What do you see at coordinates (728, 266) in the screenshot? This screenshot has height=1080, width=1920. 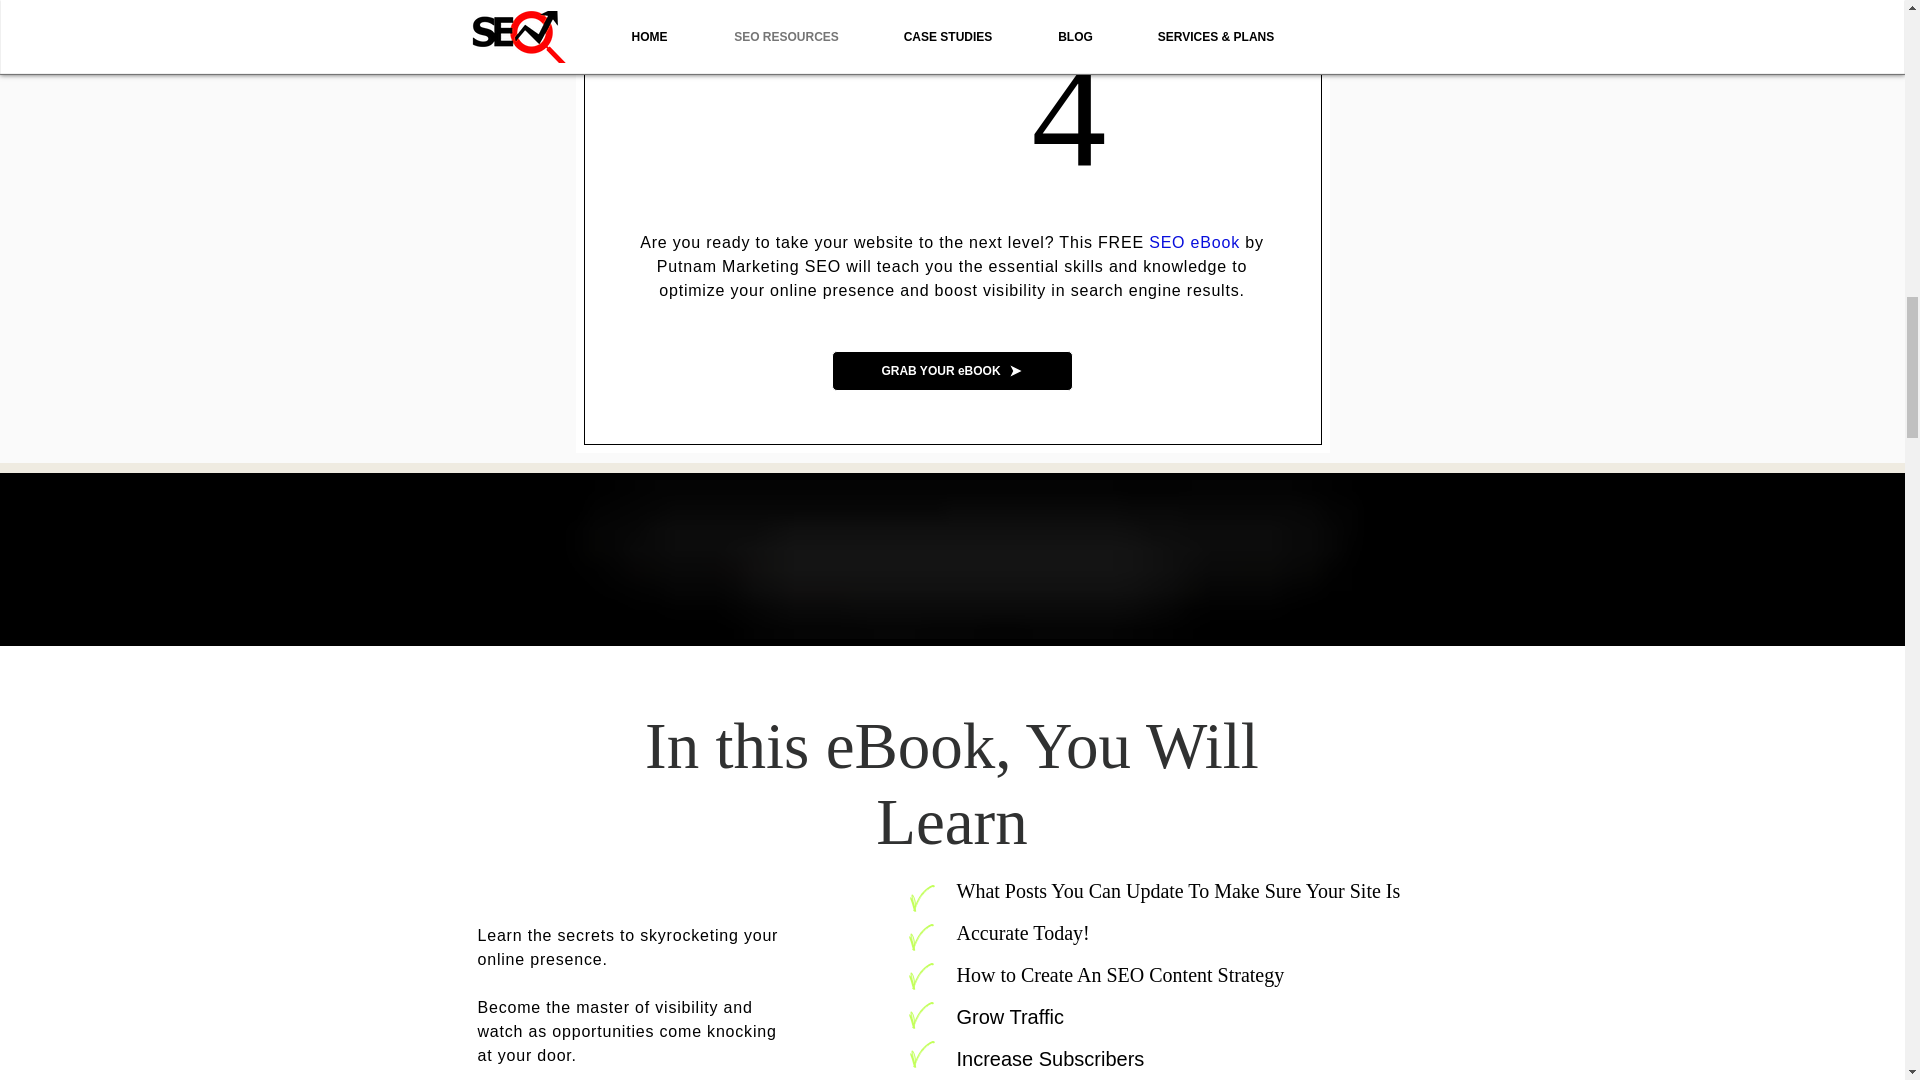 I see `Putnam Marketing` at bounding box center [728, 266].